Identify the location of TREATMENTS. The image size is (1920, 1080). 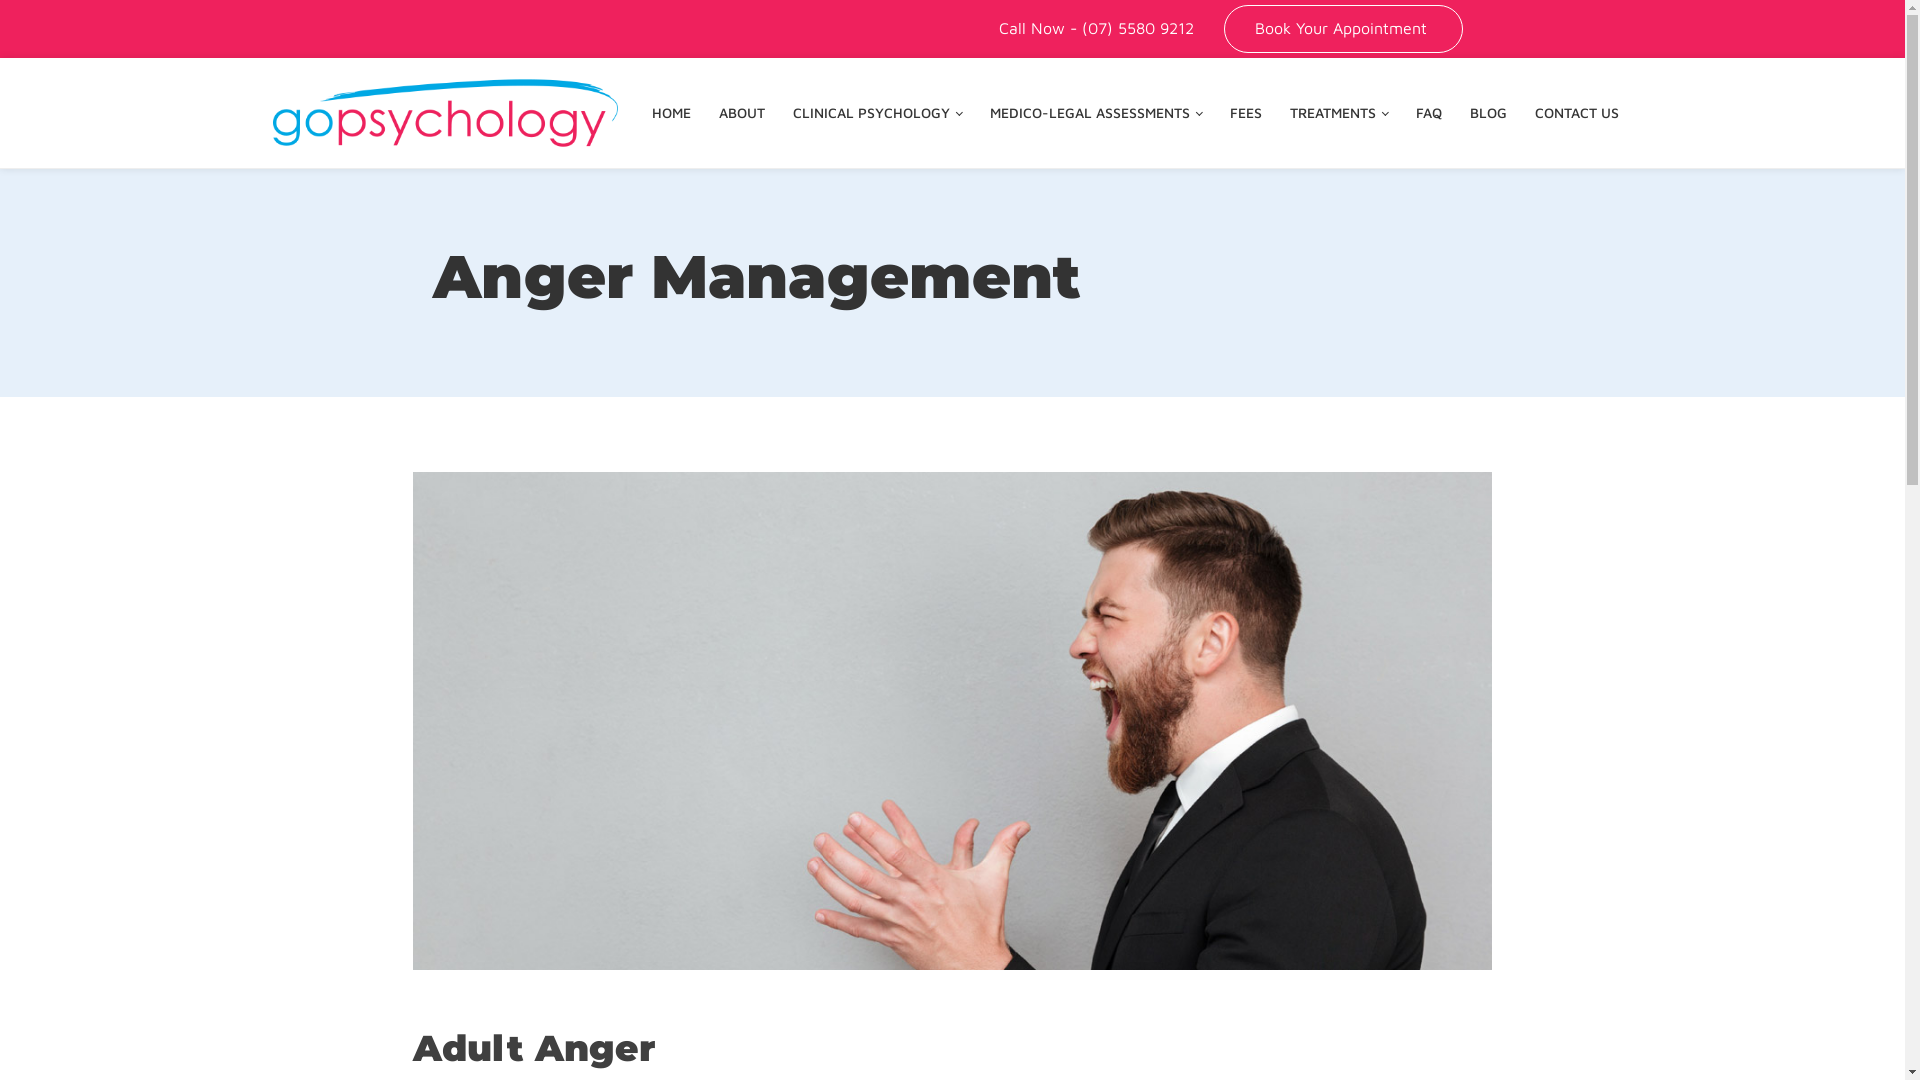
(1339, 113).